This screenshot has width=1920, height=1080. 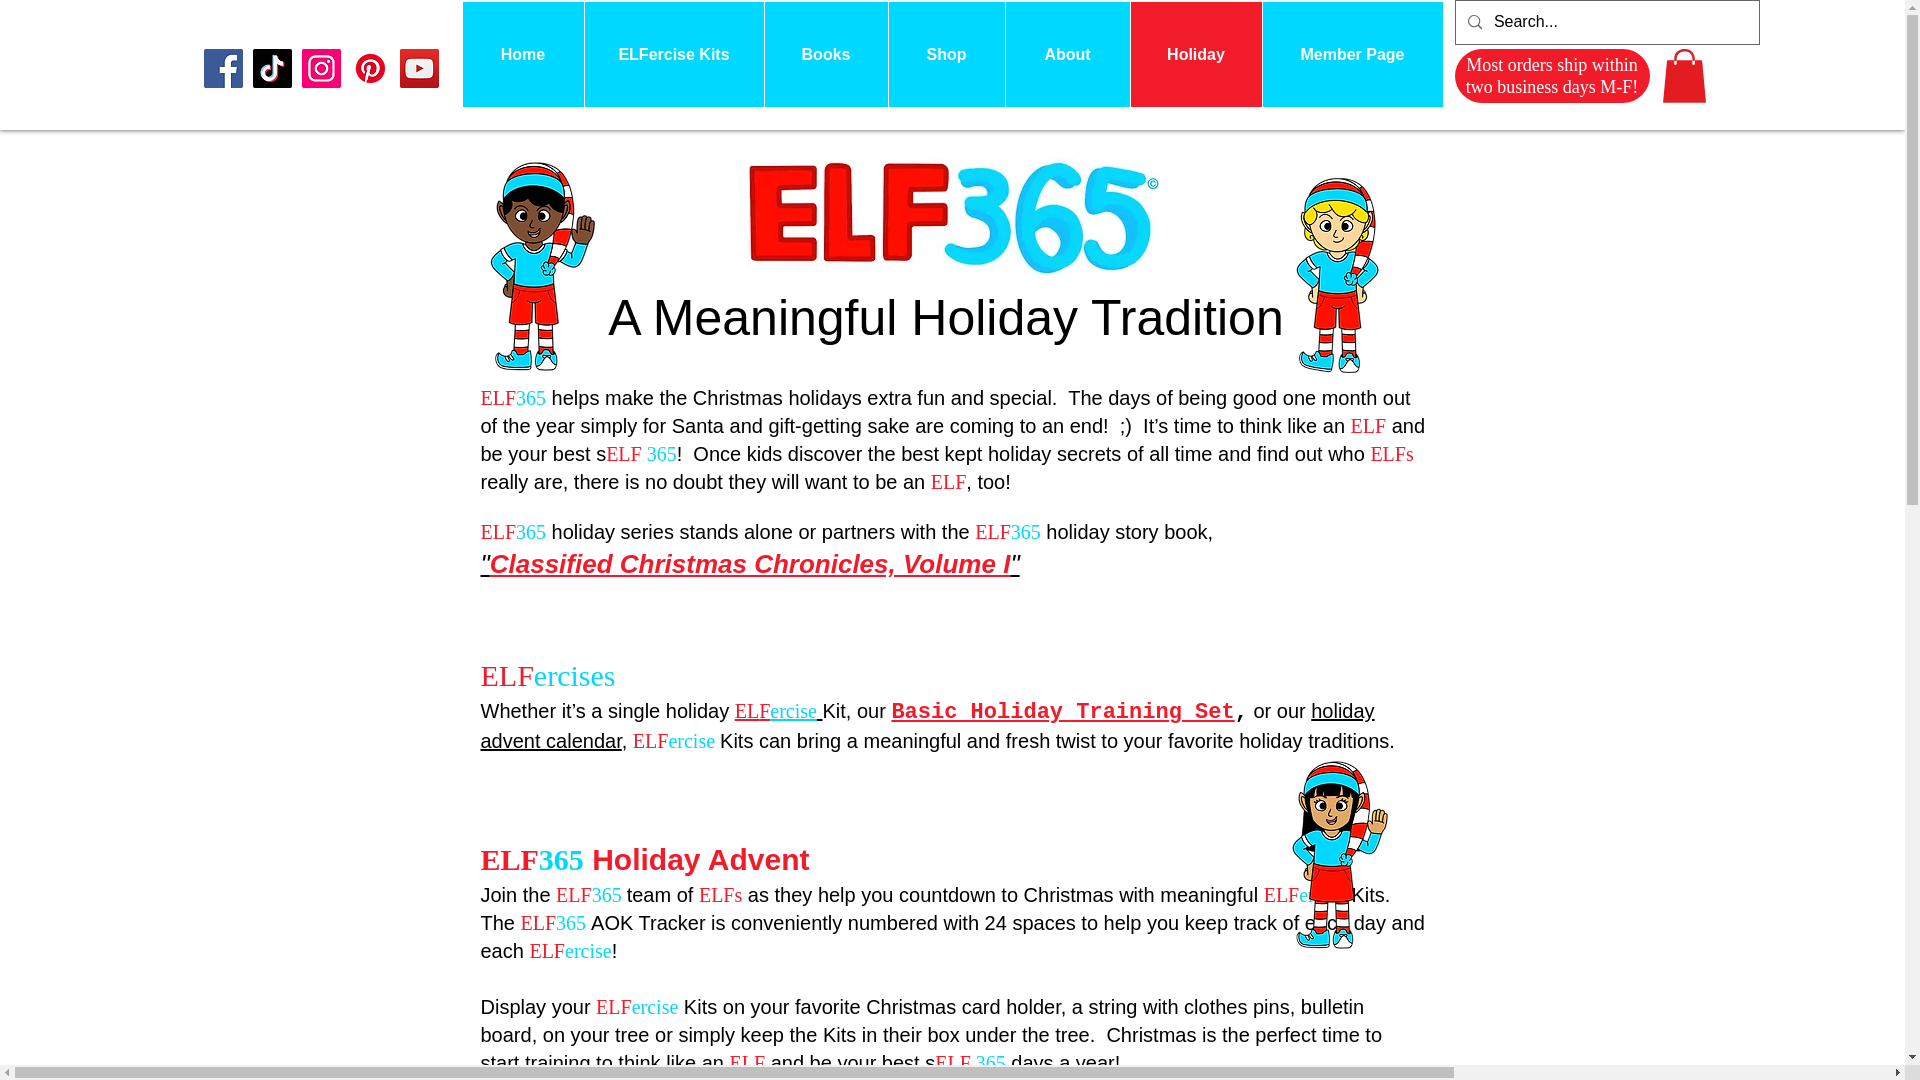 I want to click on About, so click(x=1066, y=54).